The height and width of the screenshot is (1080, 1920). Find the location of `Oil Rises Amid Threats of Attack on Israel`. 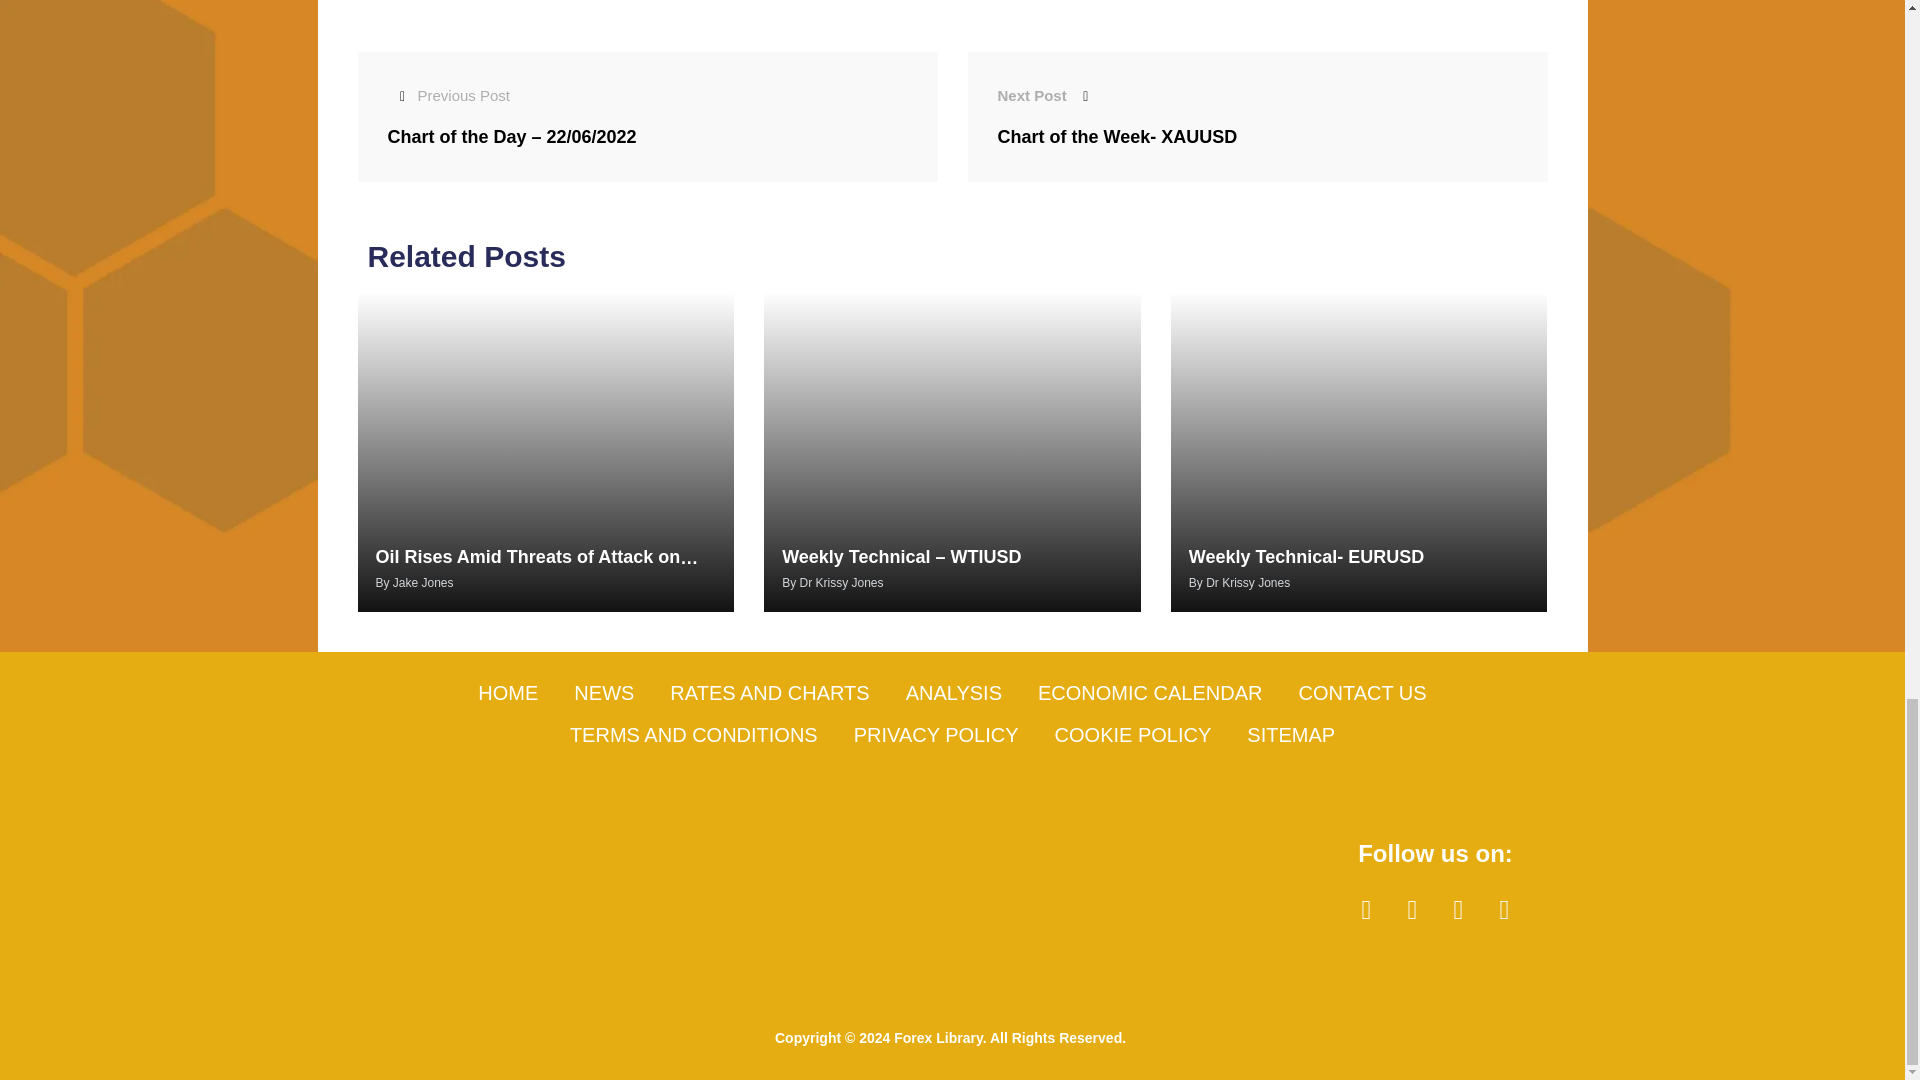

Oil Rises Amid Threats of Attack on Israel is located at coordinates (528, 572).